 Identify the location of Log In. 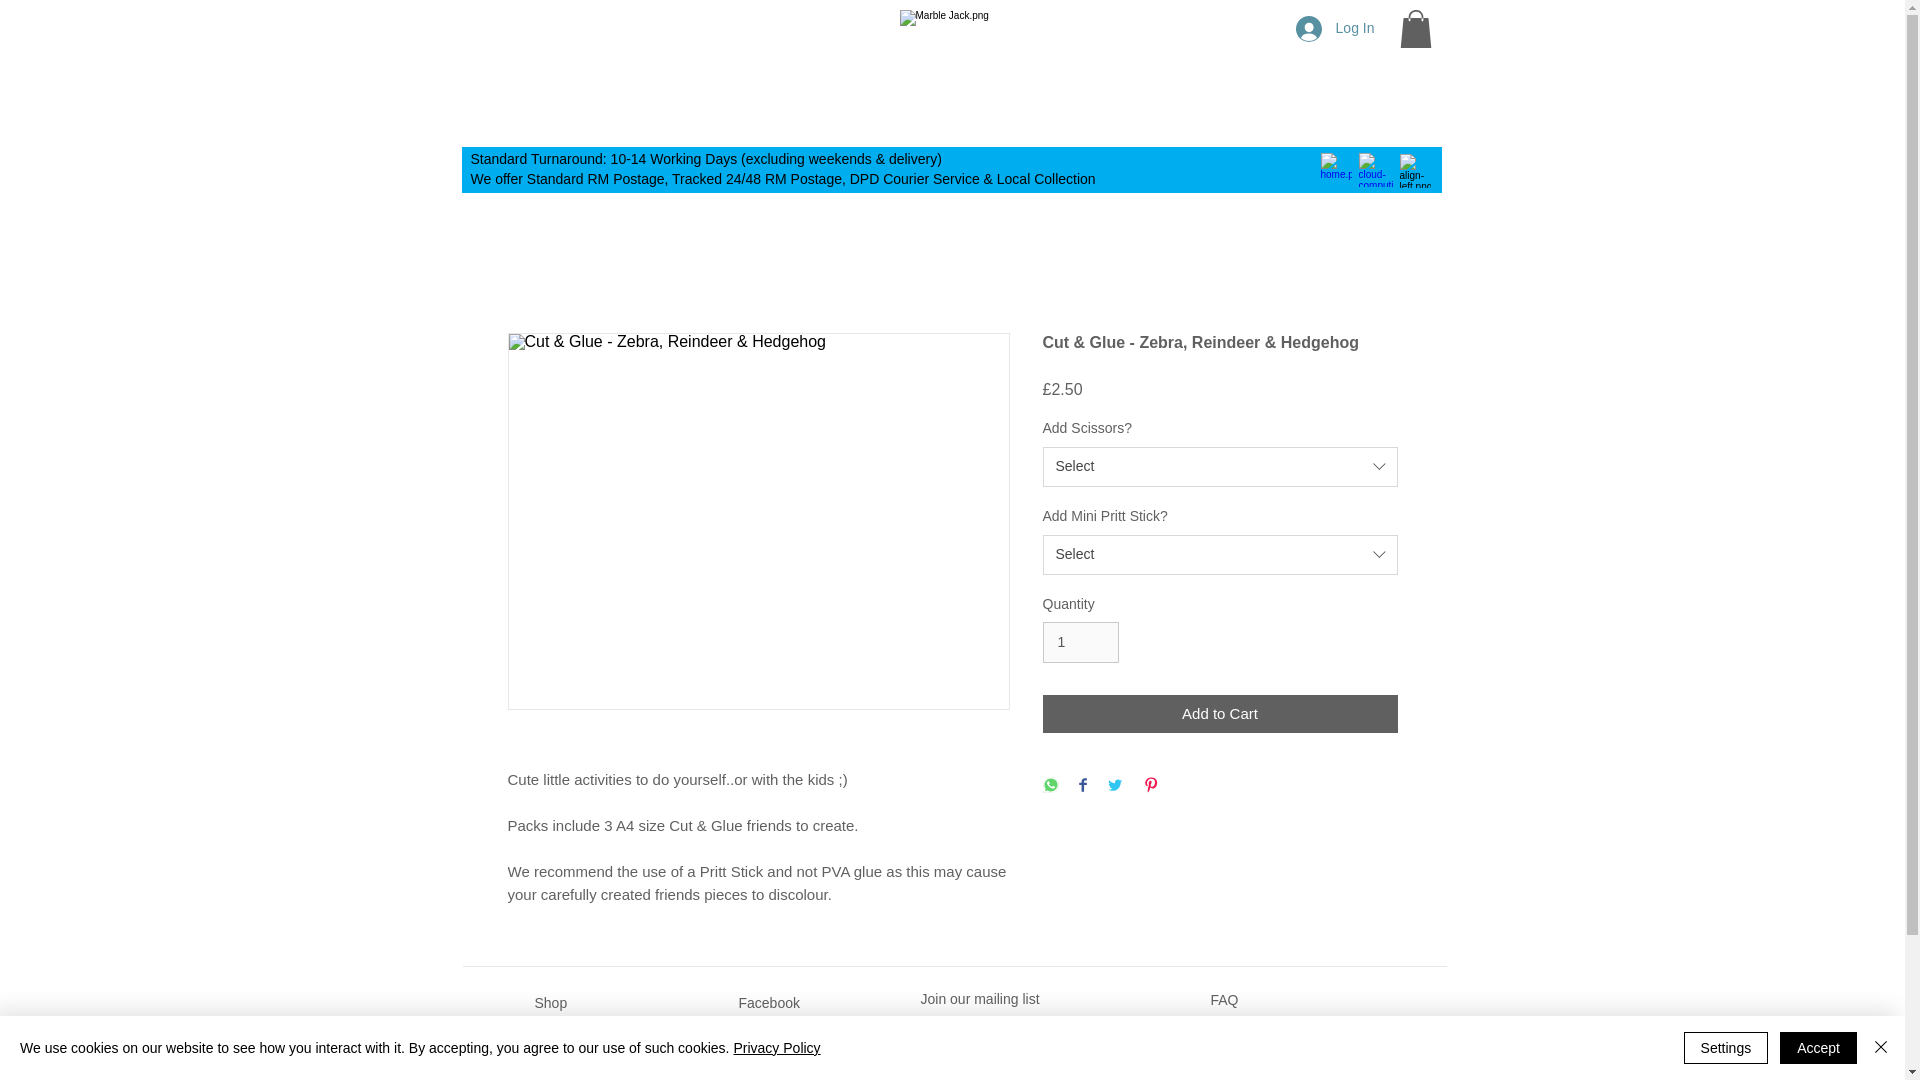
(1335, 28).